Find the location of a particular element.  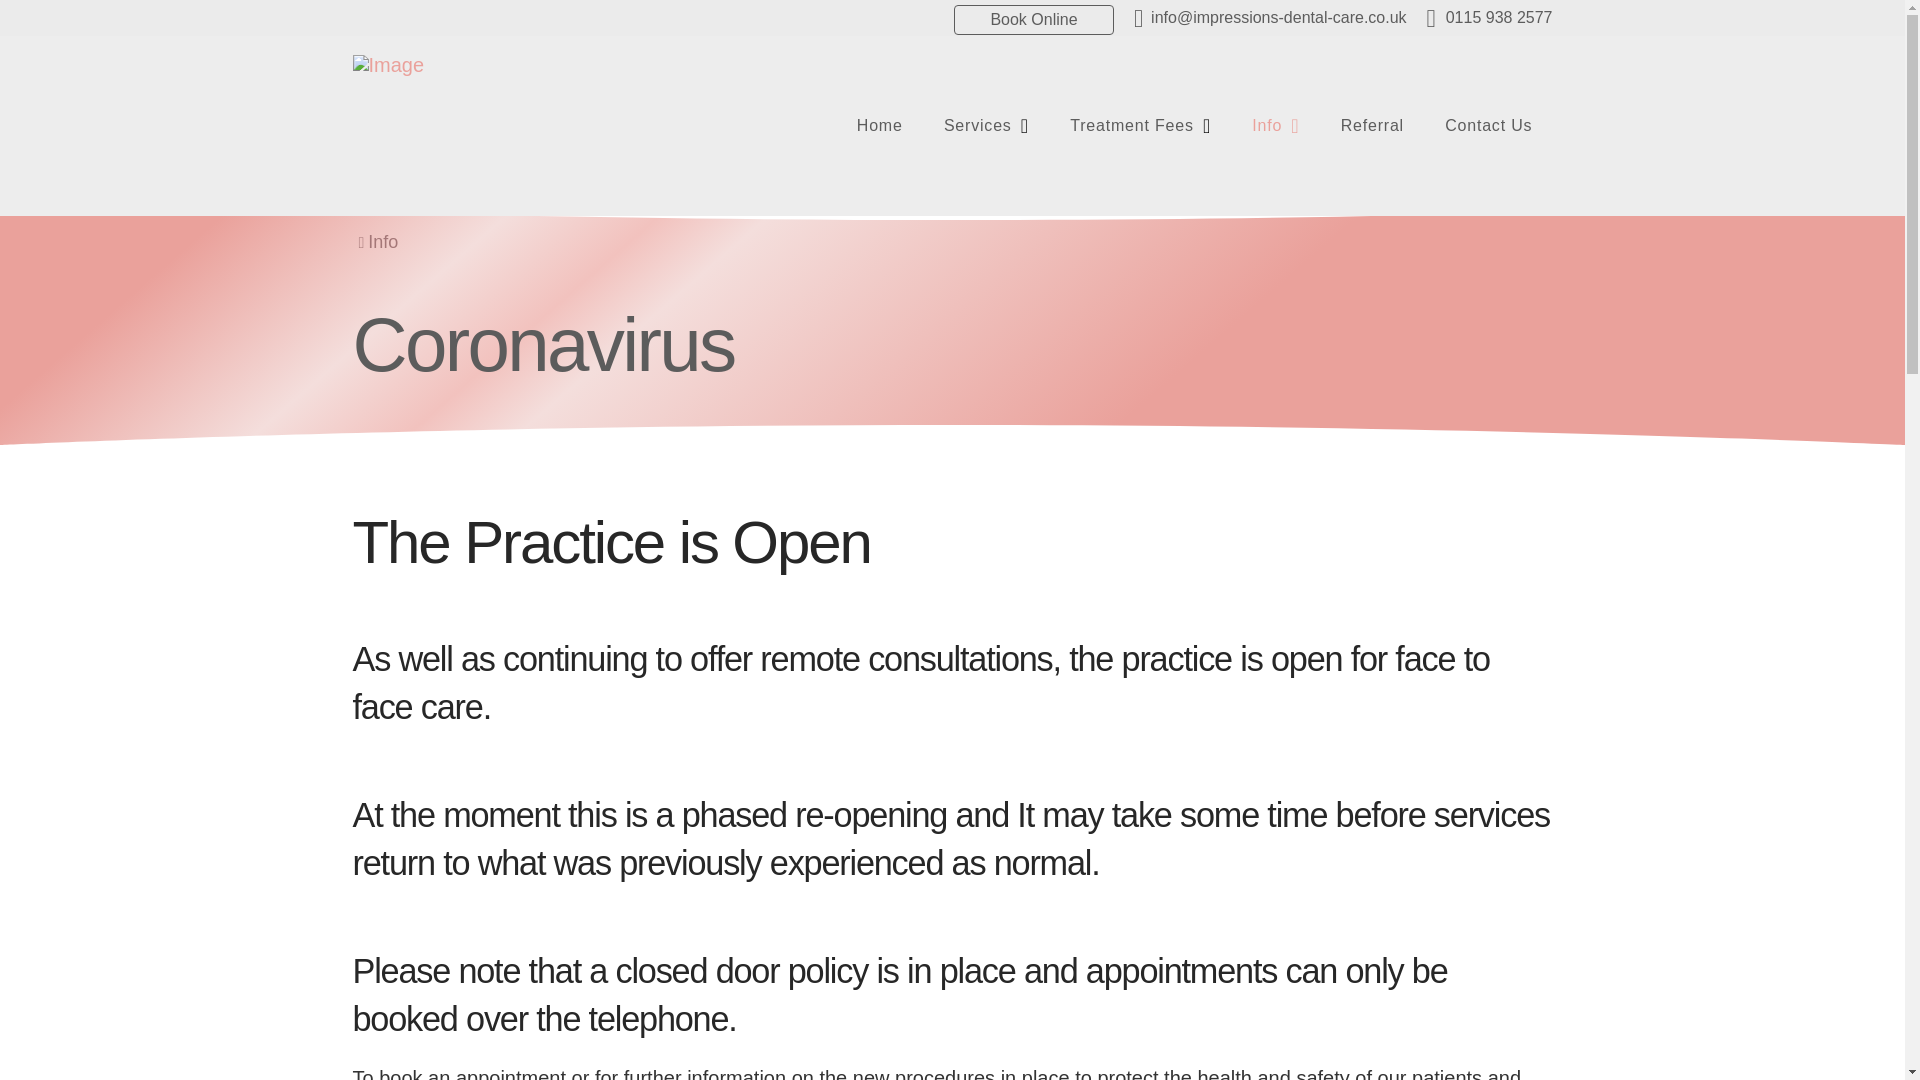

Referral is located at coordinates (1372, 126).